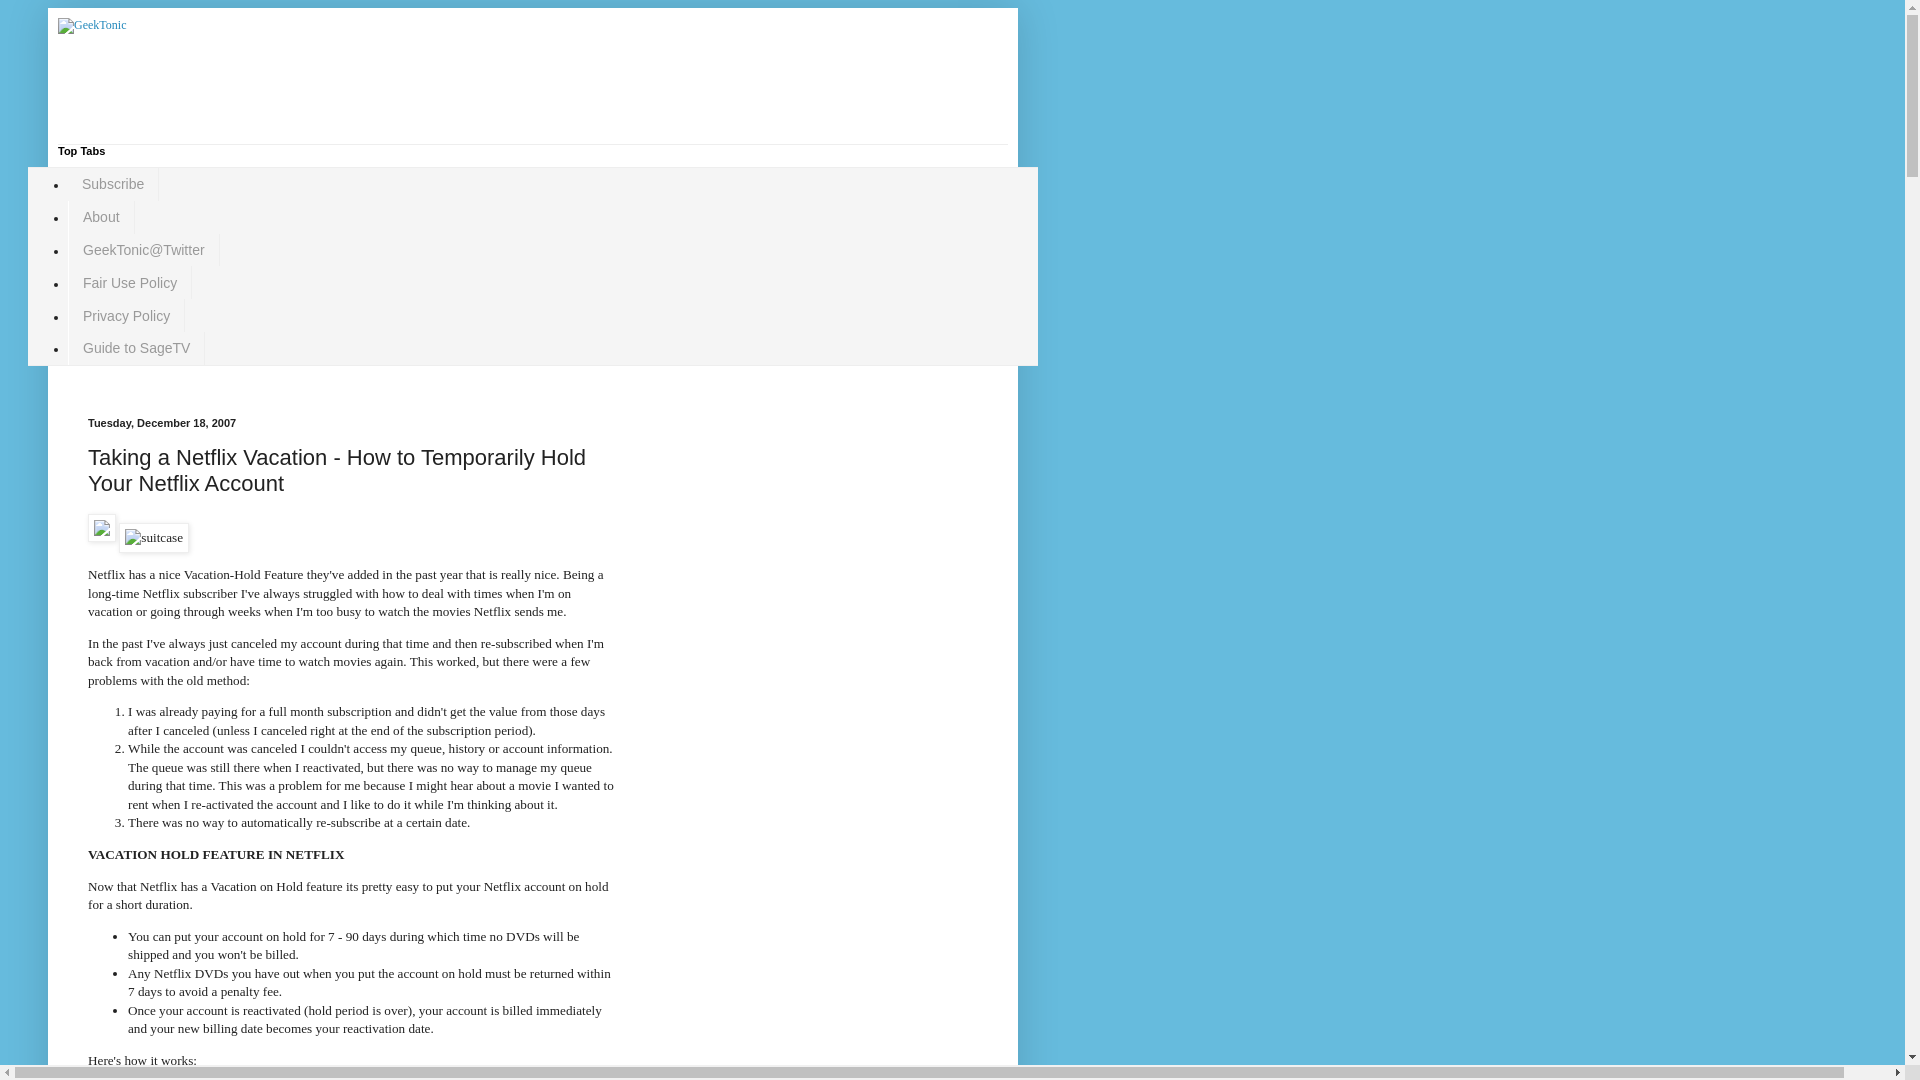 This screenshot has height=1080, width=1920. Describe the element at coordinates (136, 348) in the screenshot. I see `Guide to SageTV` at that location.